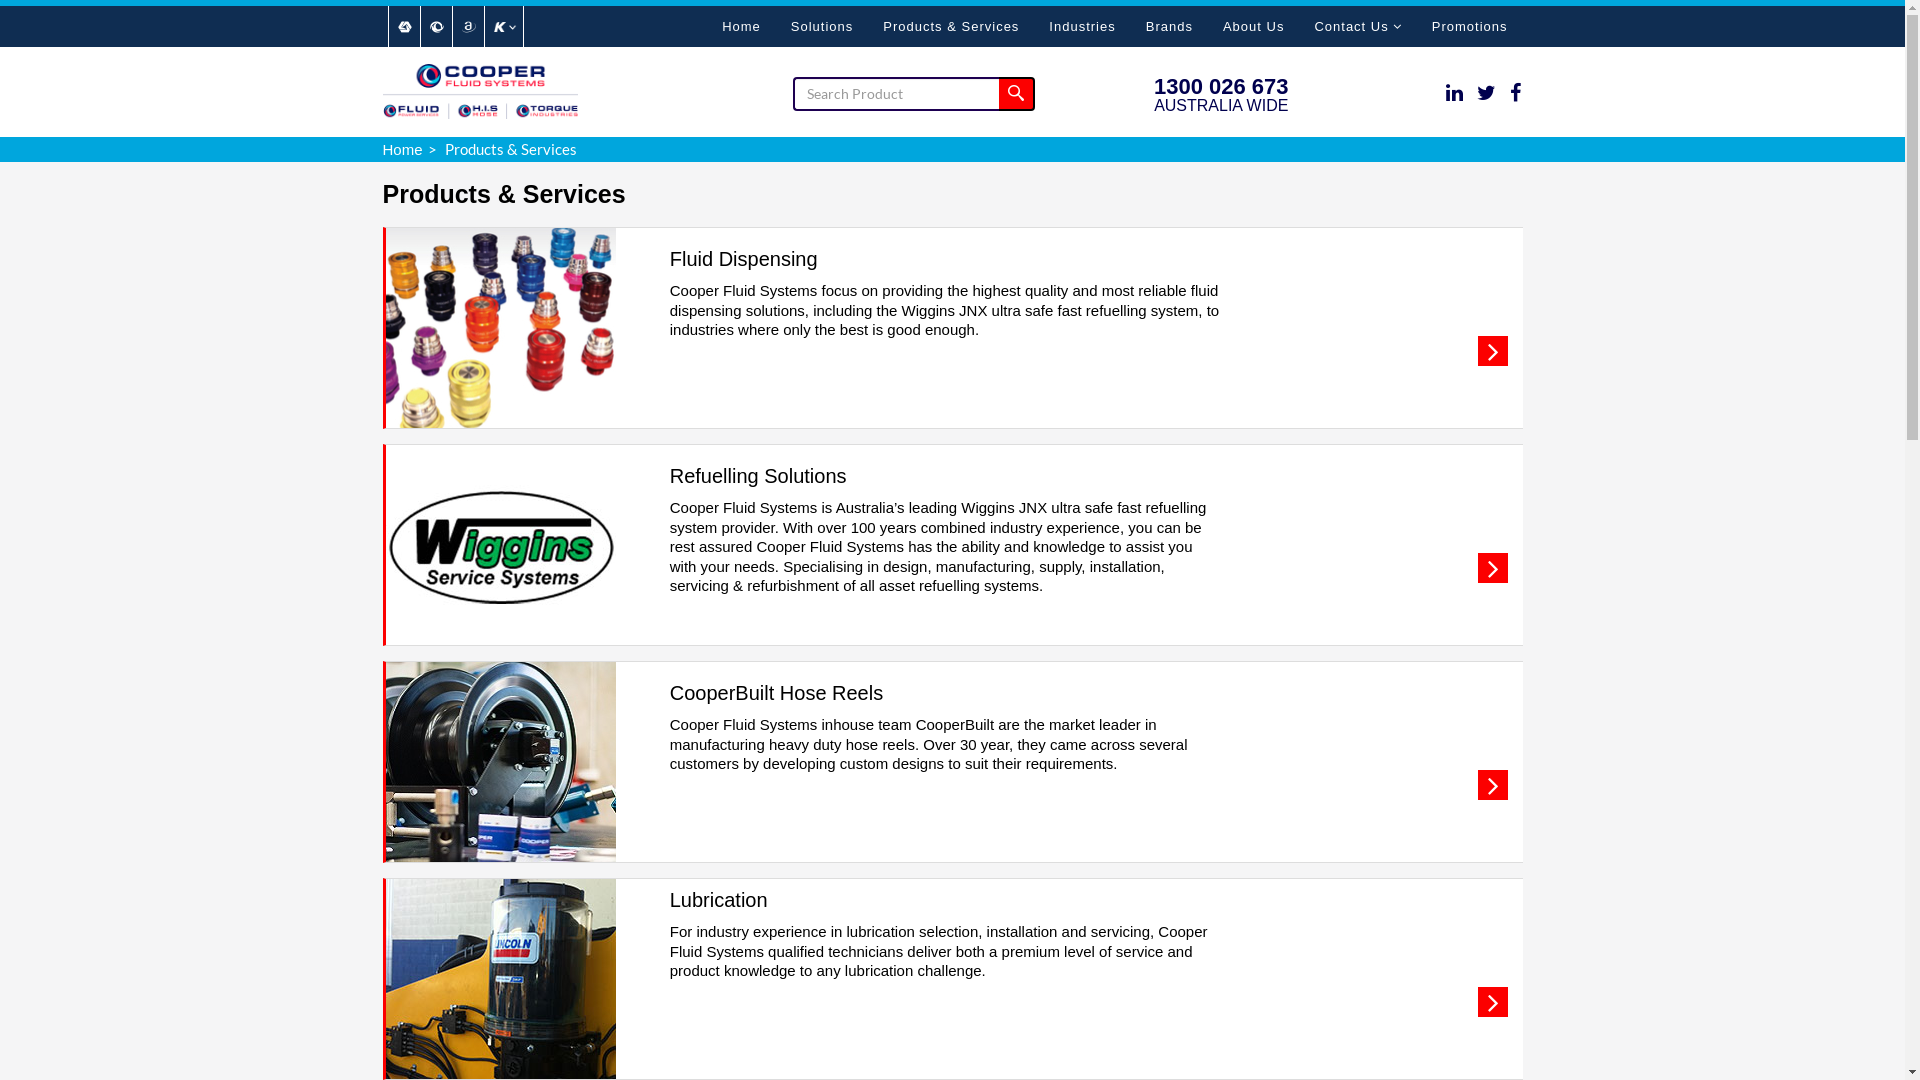 Image resolution: width=1920 pixels, height=1080 pixels. I want to click on Products & Services, so click(951, 26).